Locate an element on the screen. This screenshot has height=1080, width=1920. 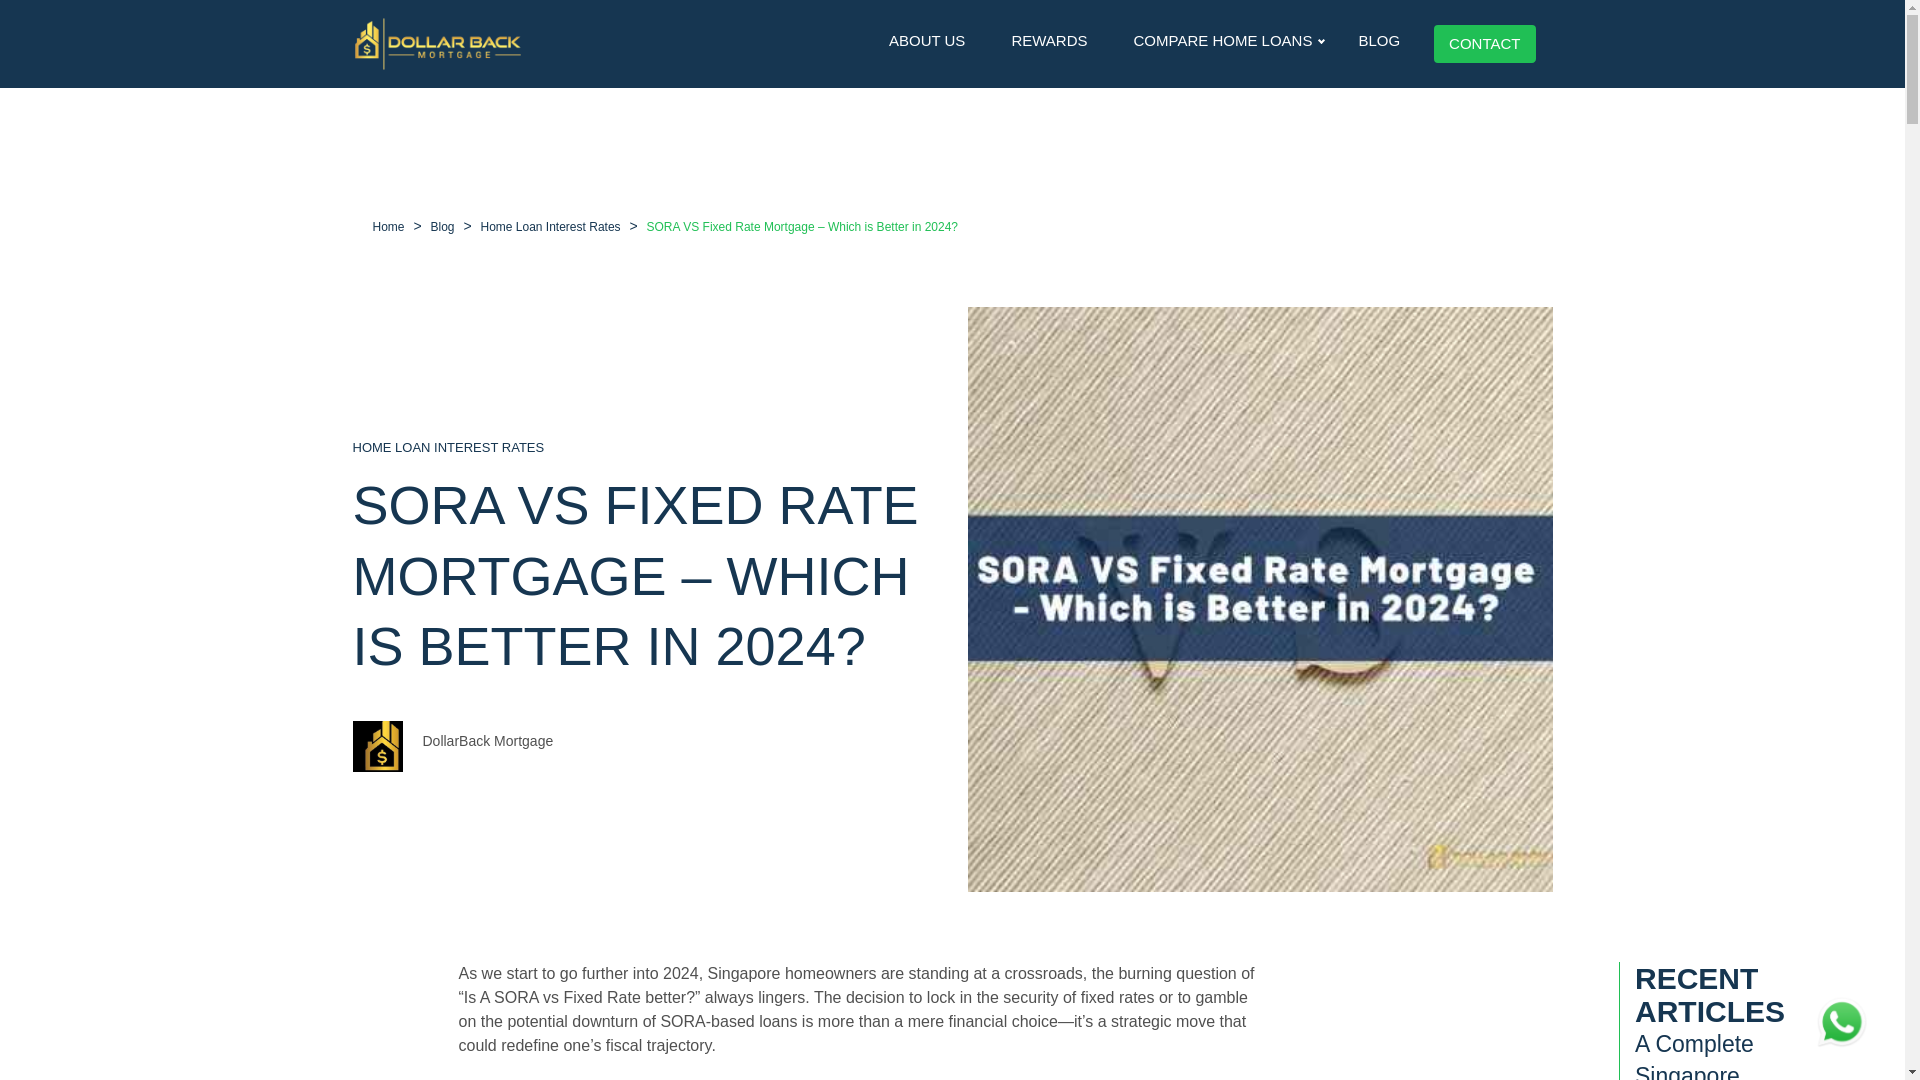
Blog is located at coordinates (442, 227).